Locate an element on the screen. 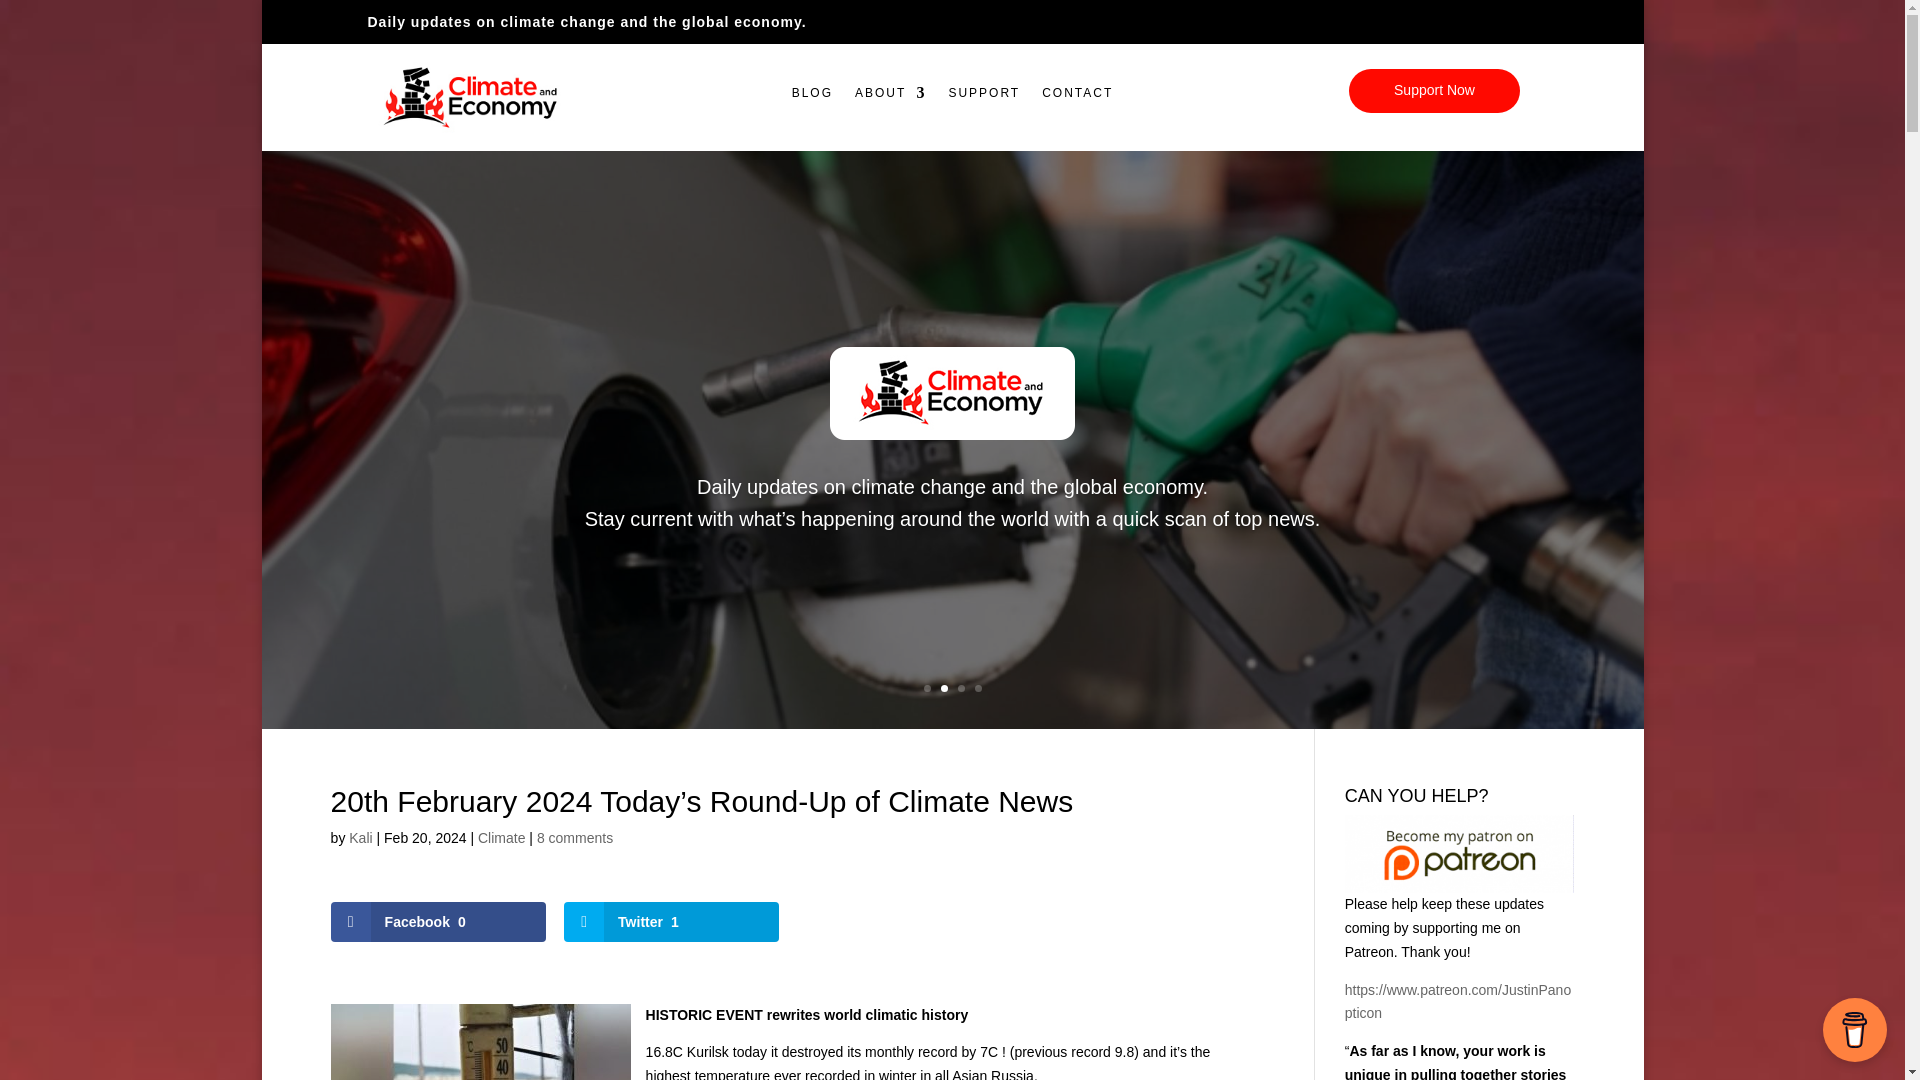 Image resolution: width=1920 pixels, height=1080 pixels. BLOG is located at coordinates (812, 97).